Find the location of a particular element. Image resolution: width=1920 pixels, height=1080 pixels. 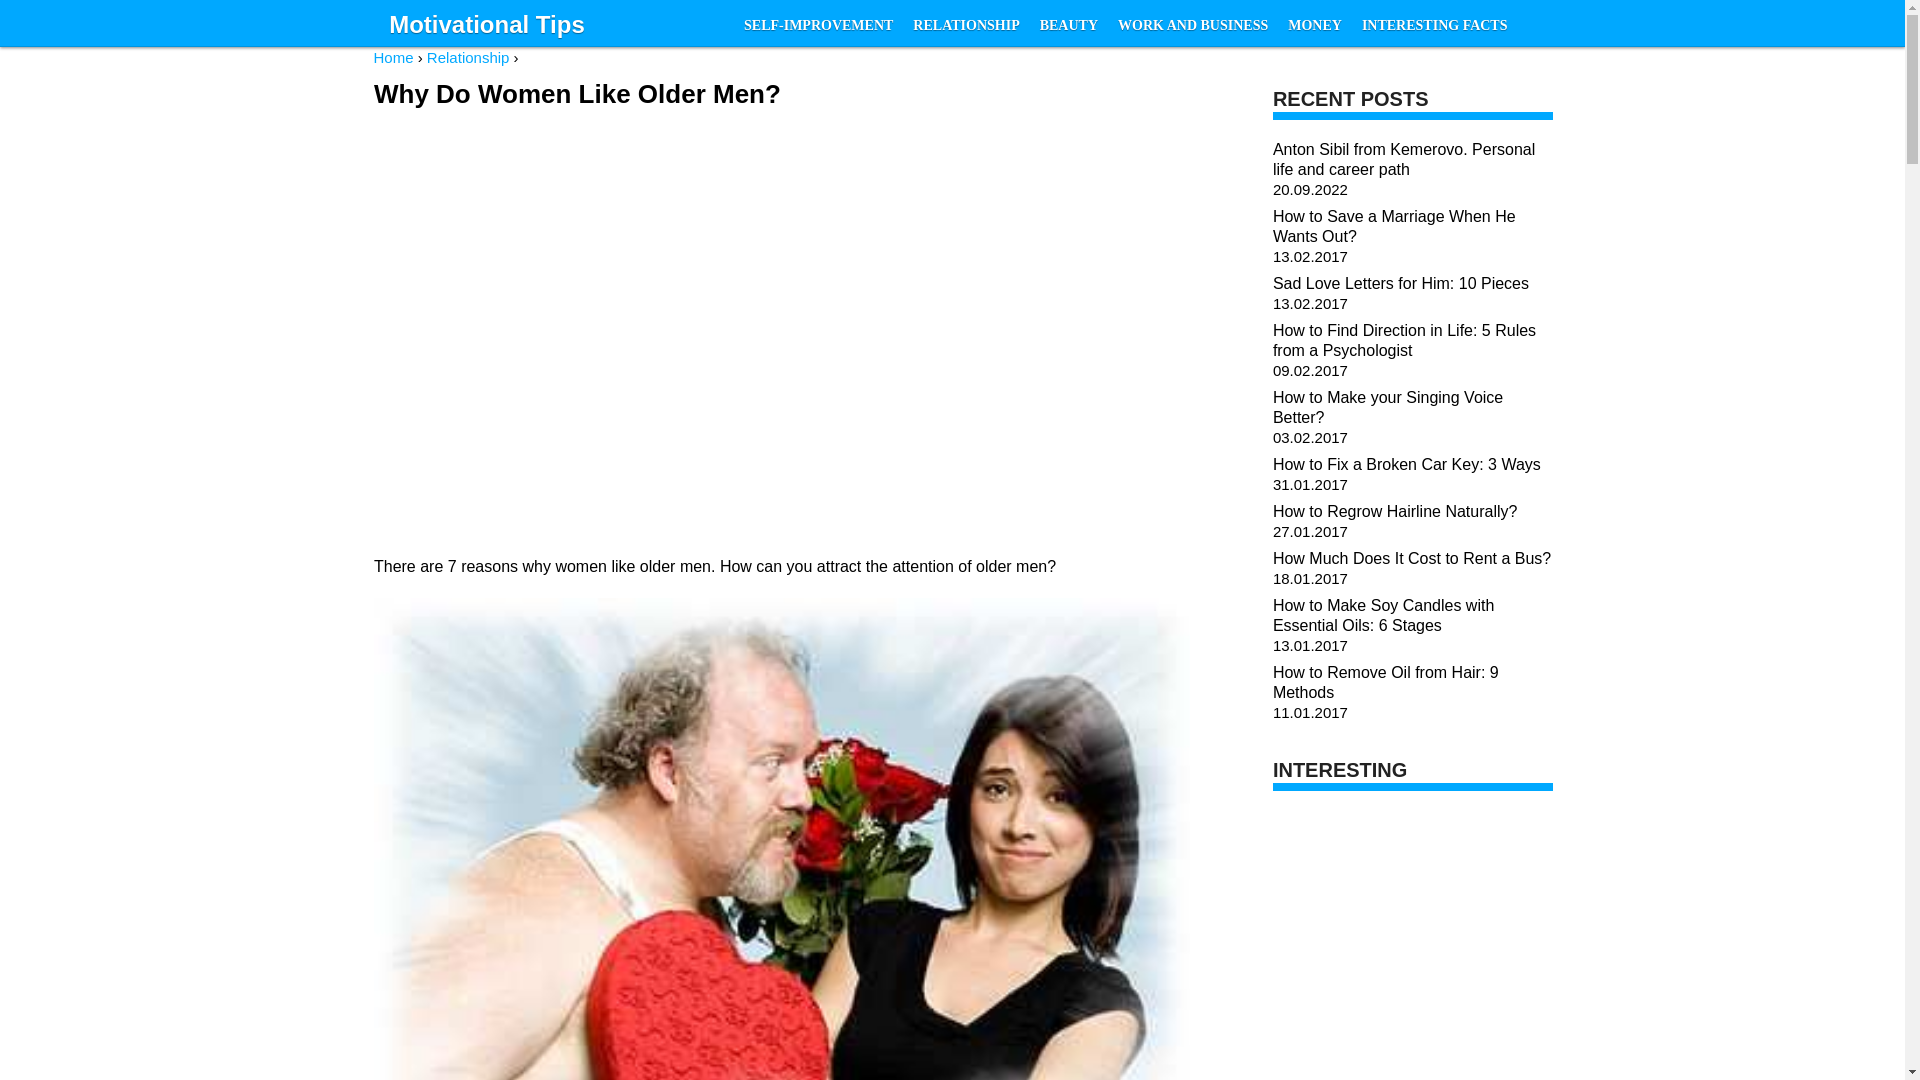

BEAUTY is located at coordinates (1068, 26).